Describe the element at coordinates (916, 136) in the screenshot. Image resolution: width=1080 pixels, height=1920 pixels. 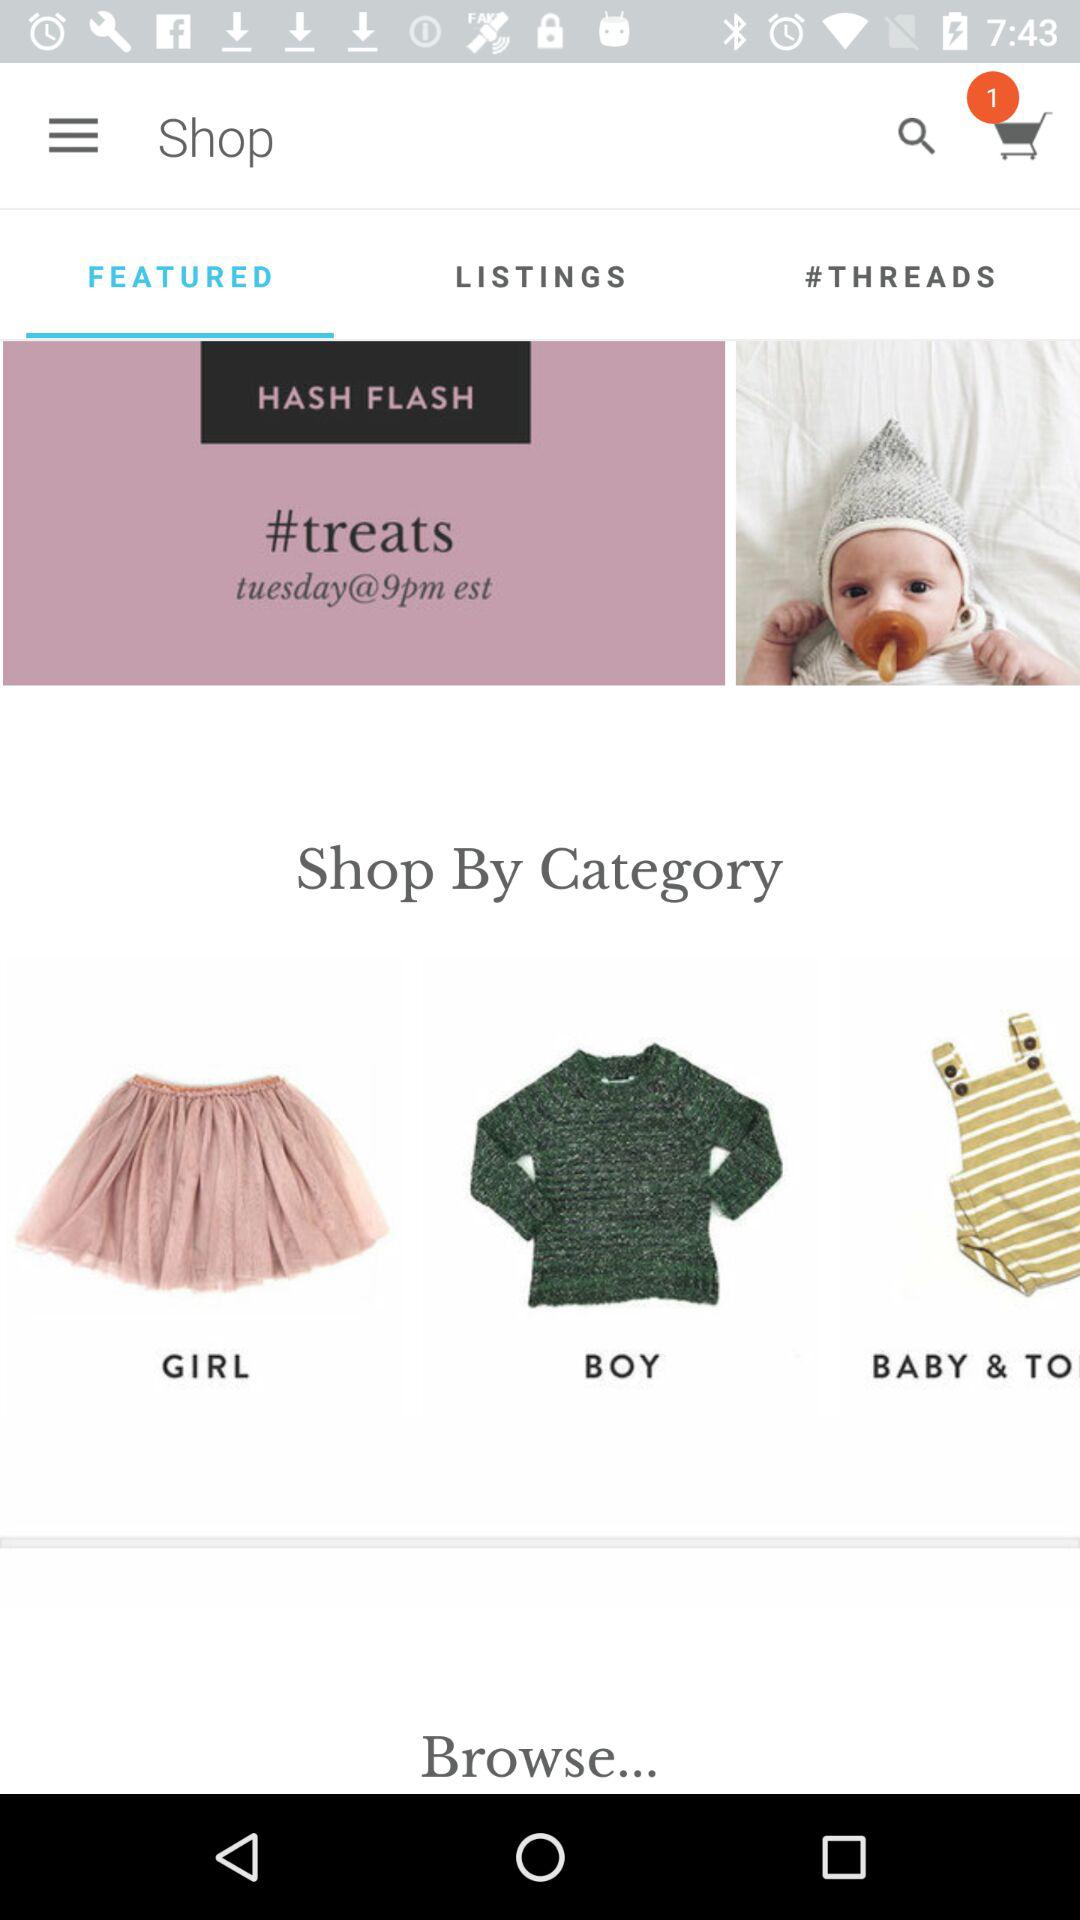
I see `select the picture` at that location.